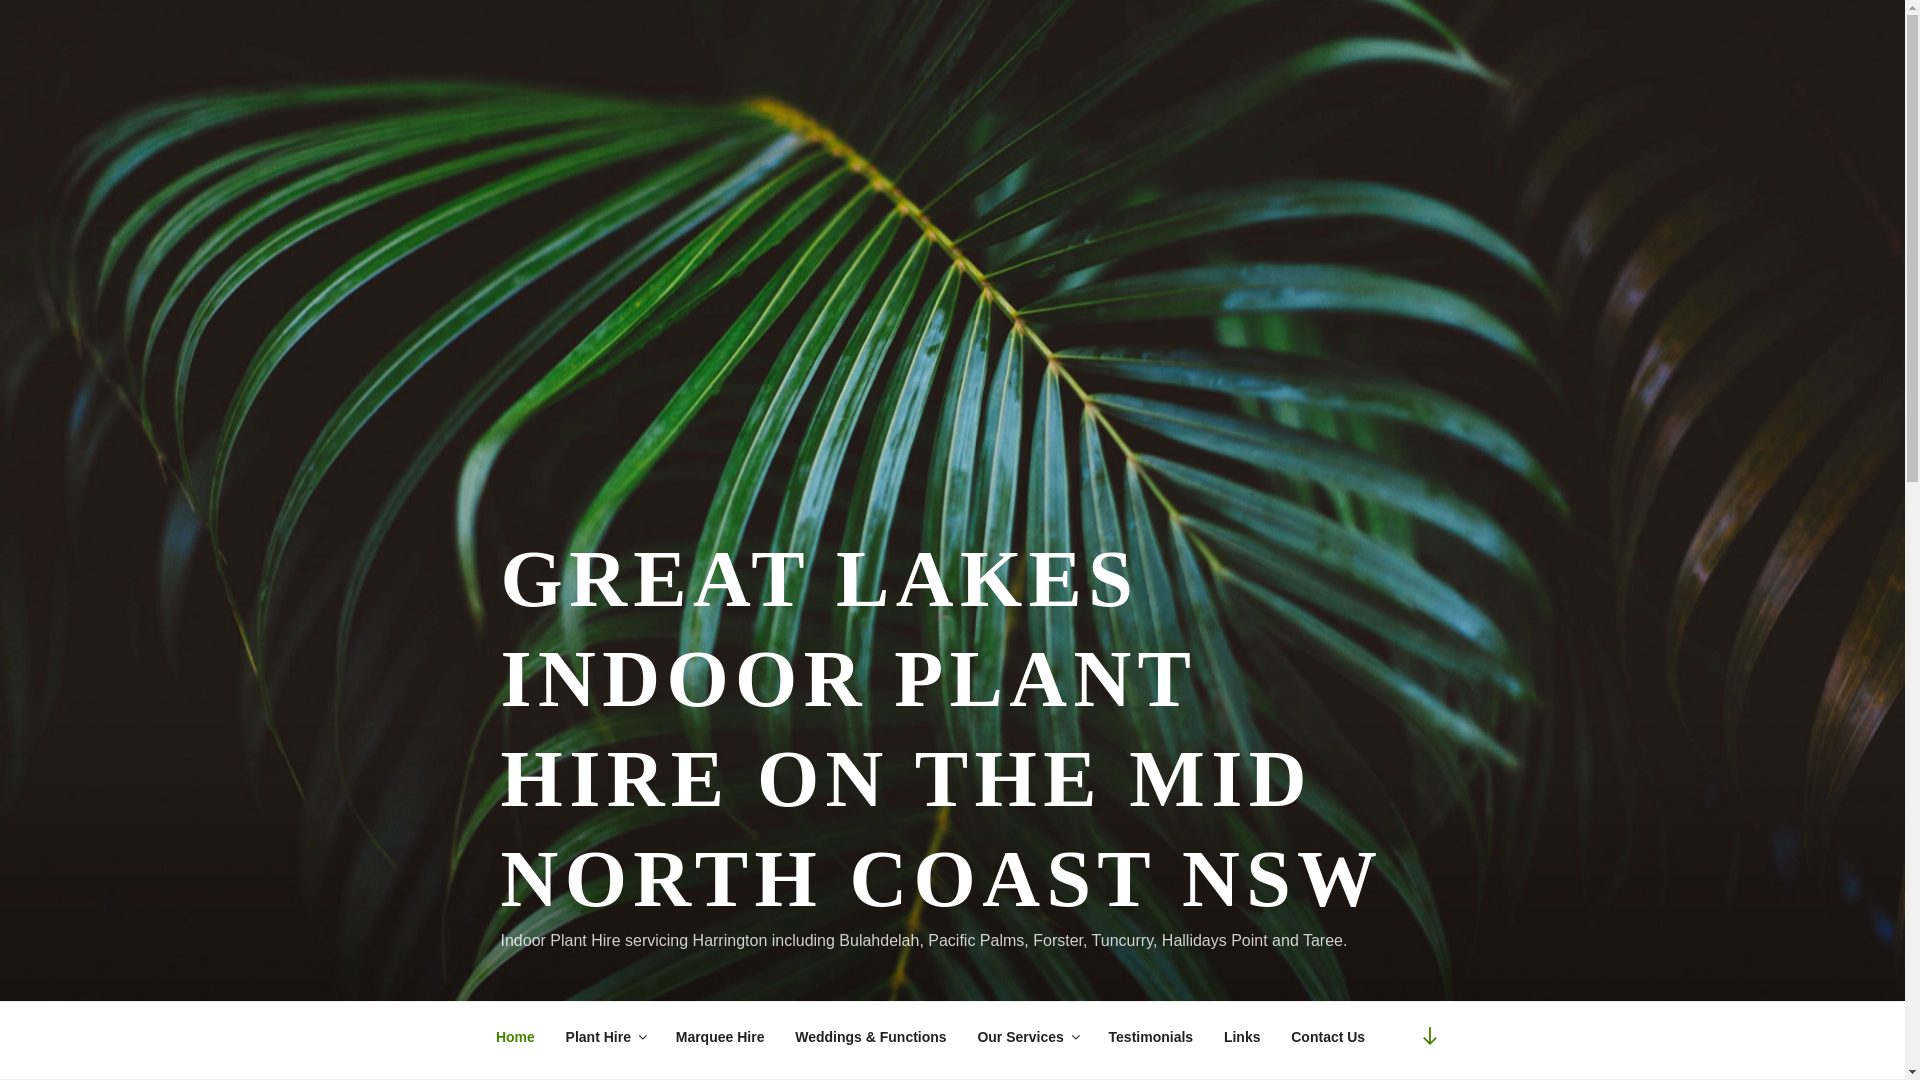 The height and width of the screenshot is (1080, 1920). What do you see at coordinates (1028, 1036) in the screenshot?
I see `Our Services` at bounding box center [1028, 1036].